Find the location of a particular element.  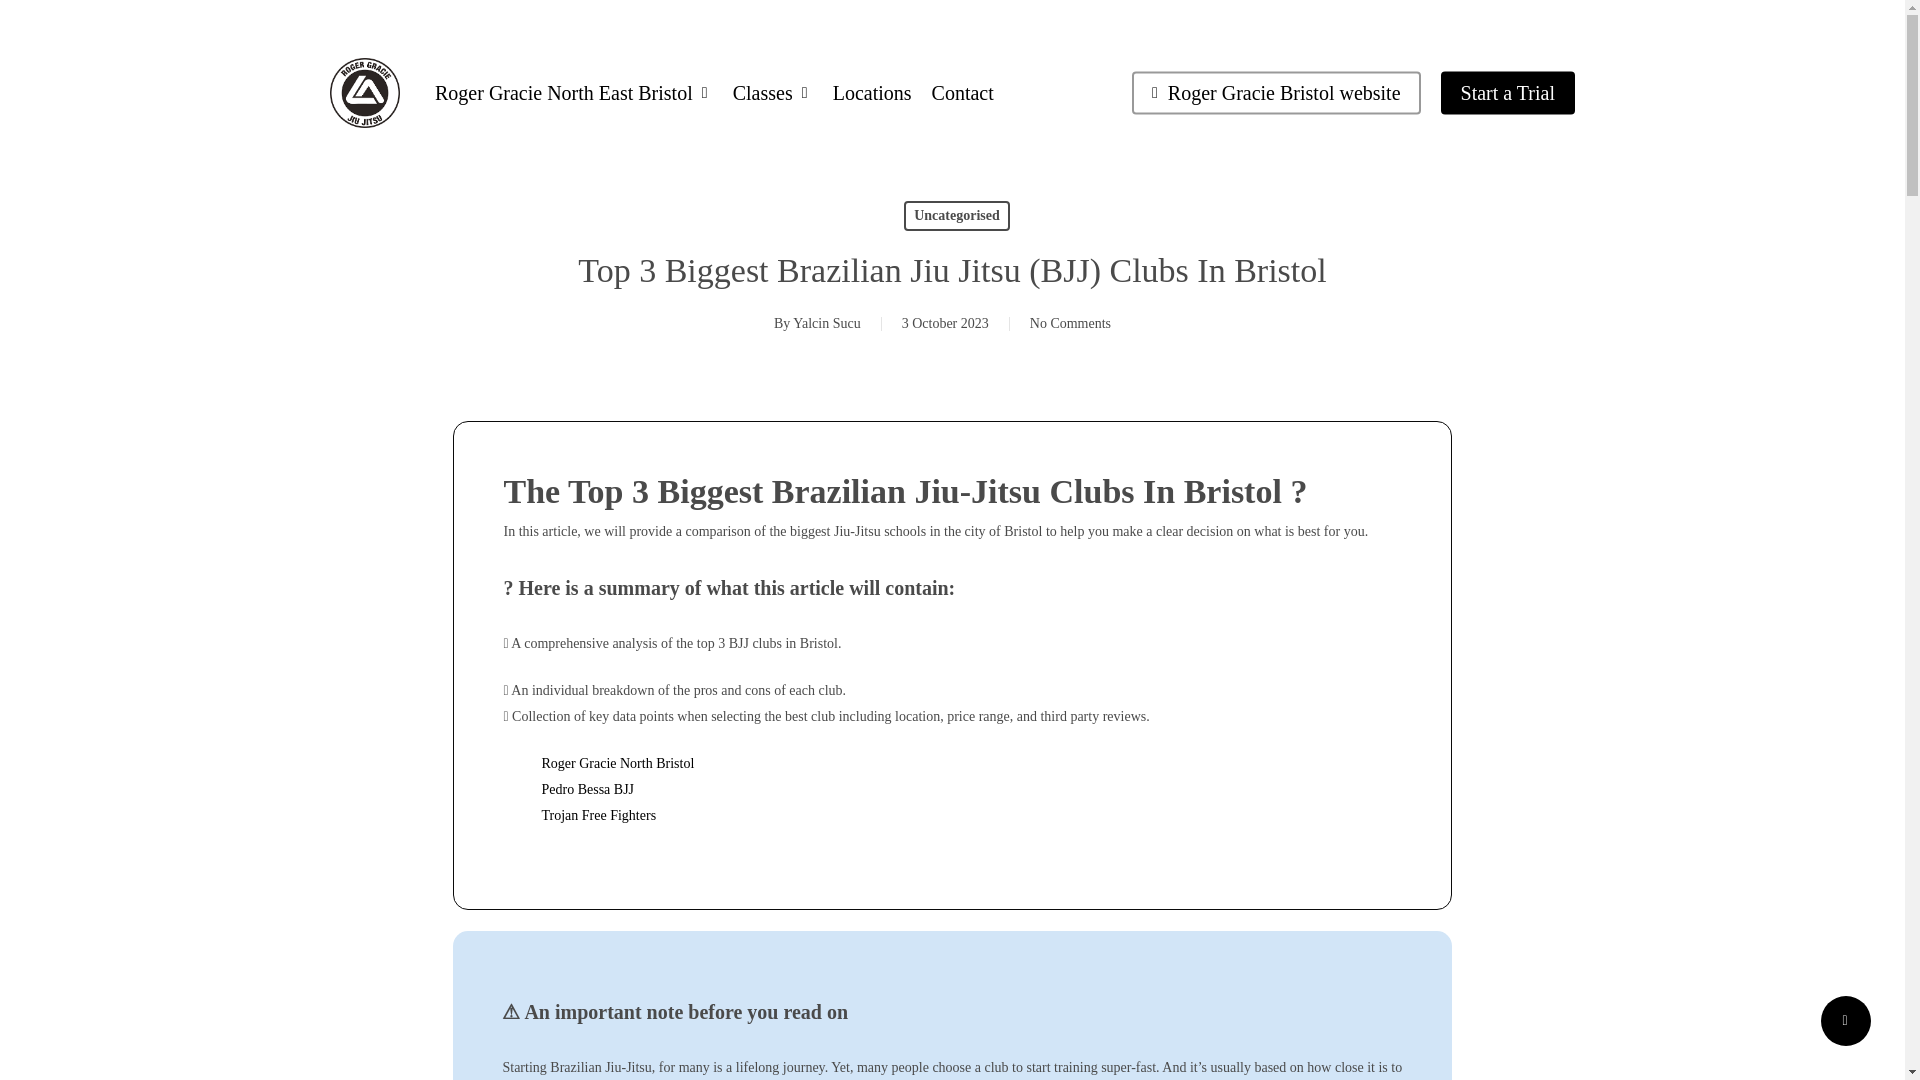

Contact is located at coordinates (962, 92).